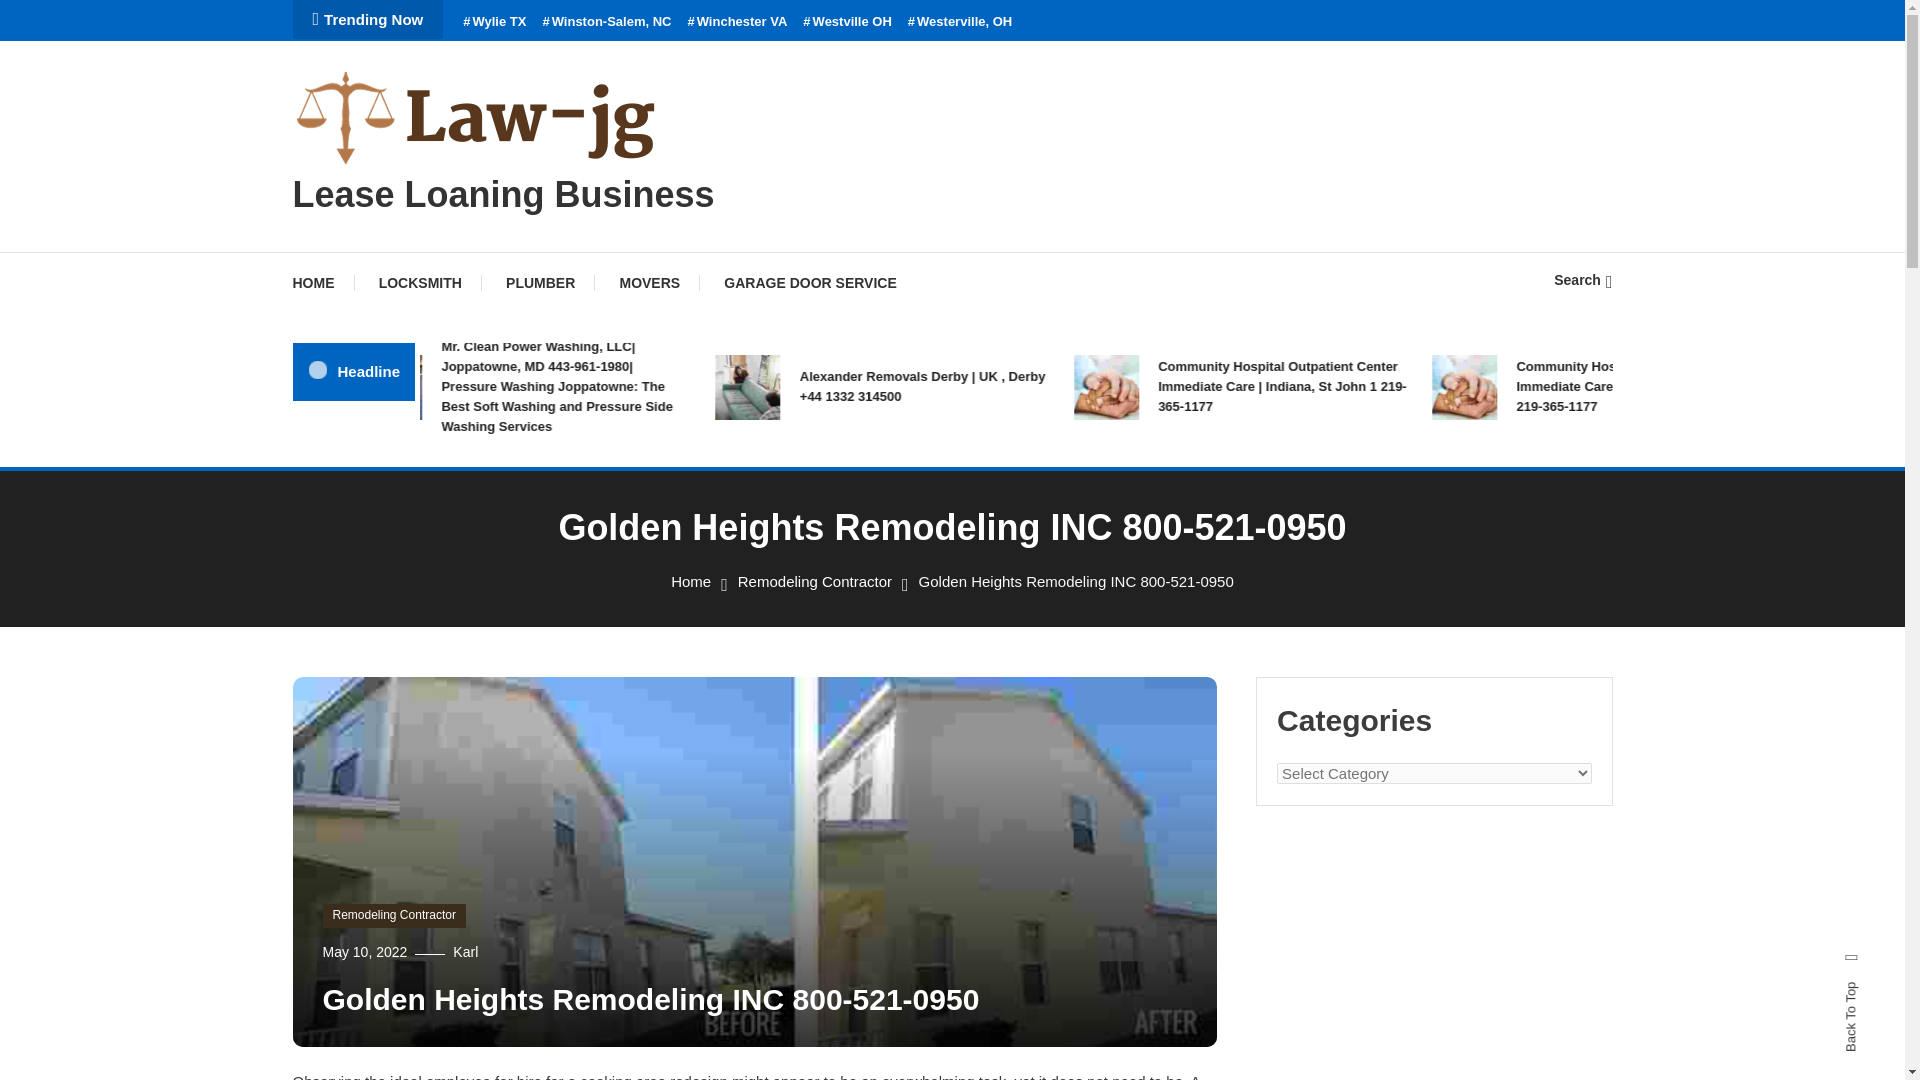 The height and width of the screenshot is (1080, 1920). I want to click on Winchester VA, so click(737, 22).